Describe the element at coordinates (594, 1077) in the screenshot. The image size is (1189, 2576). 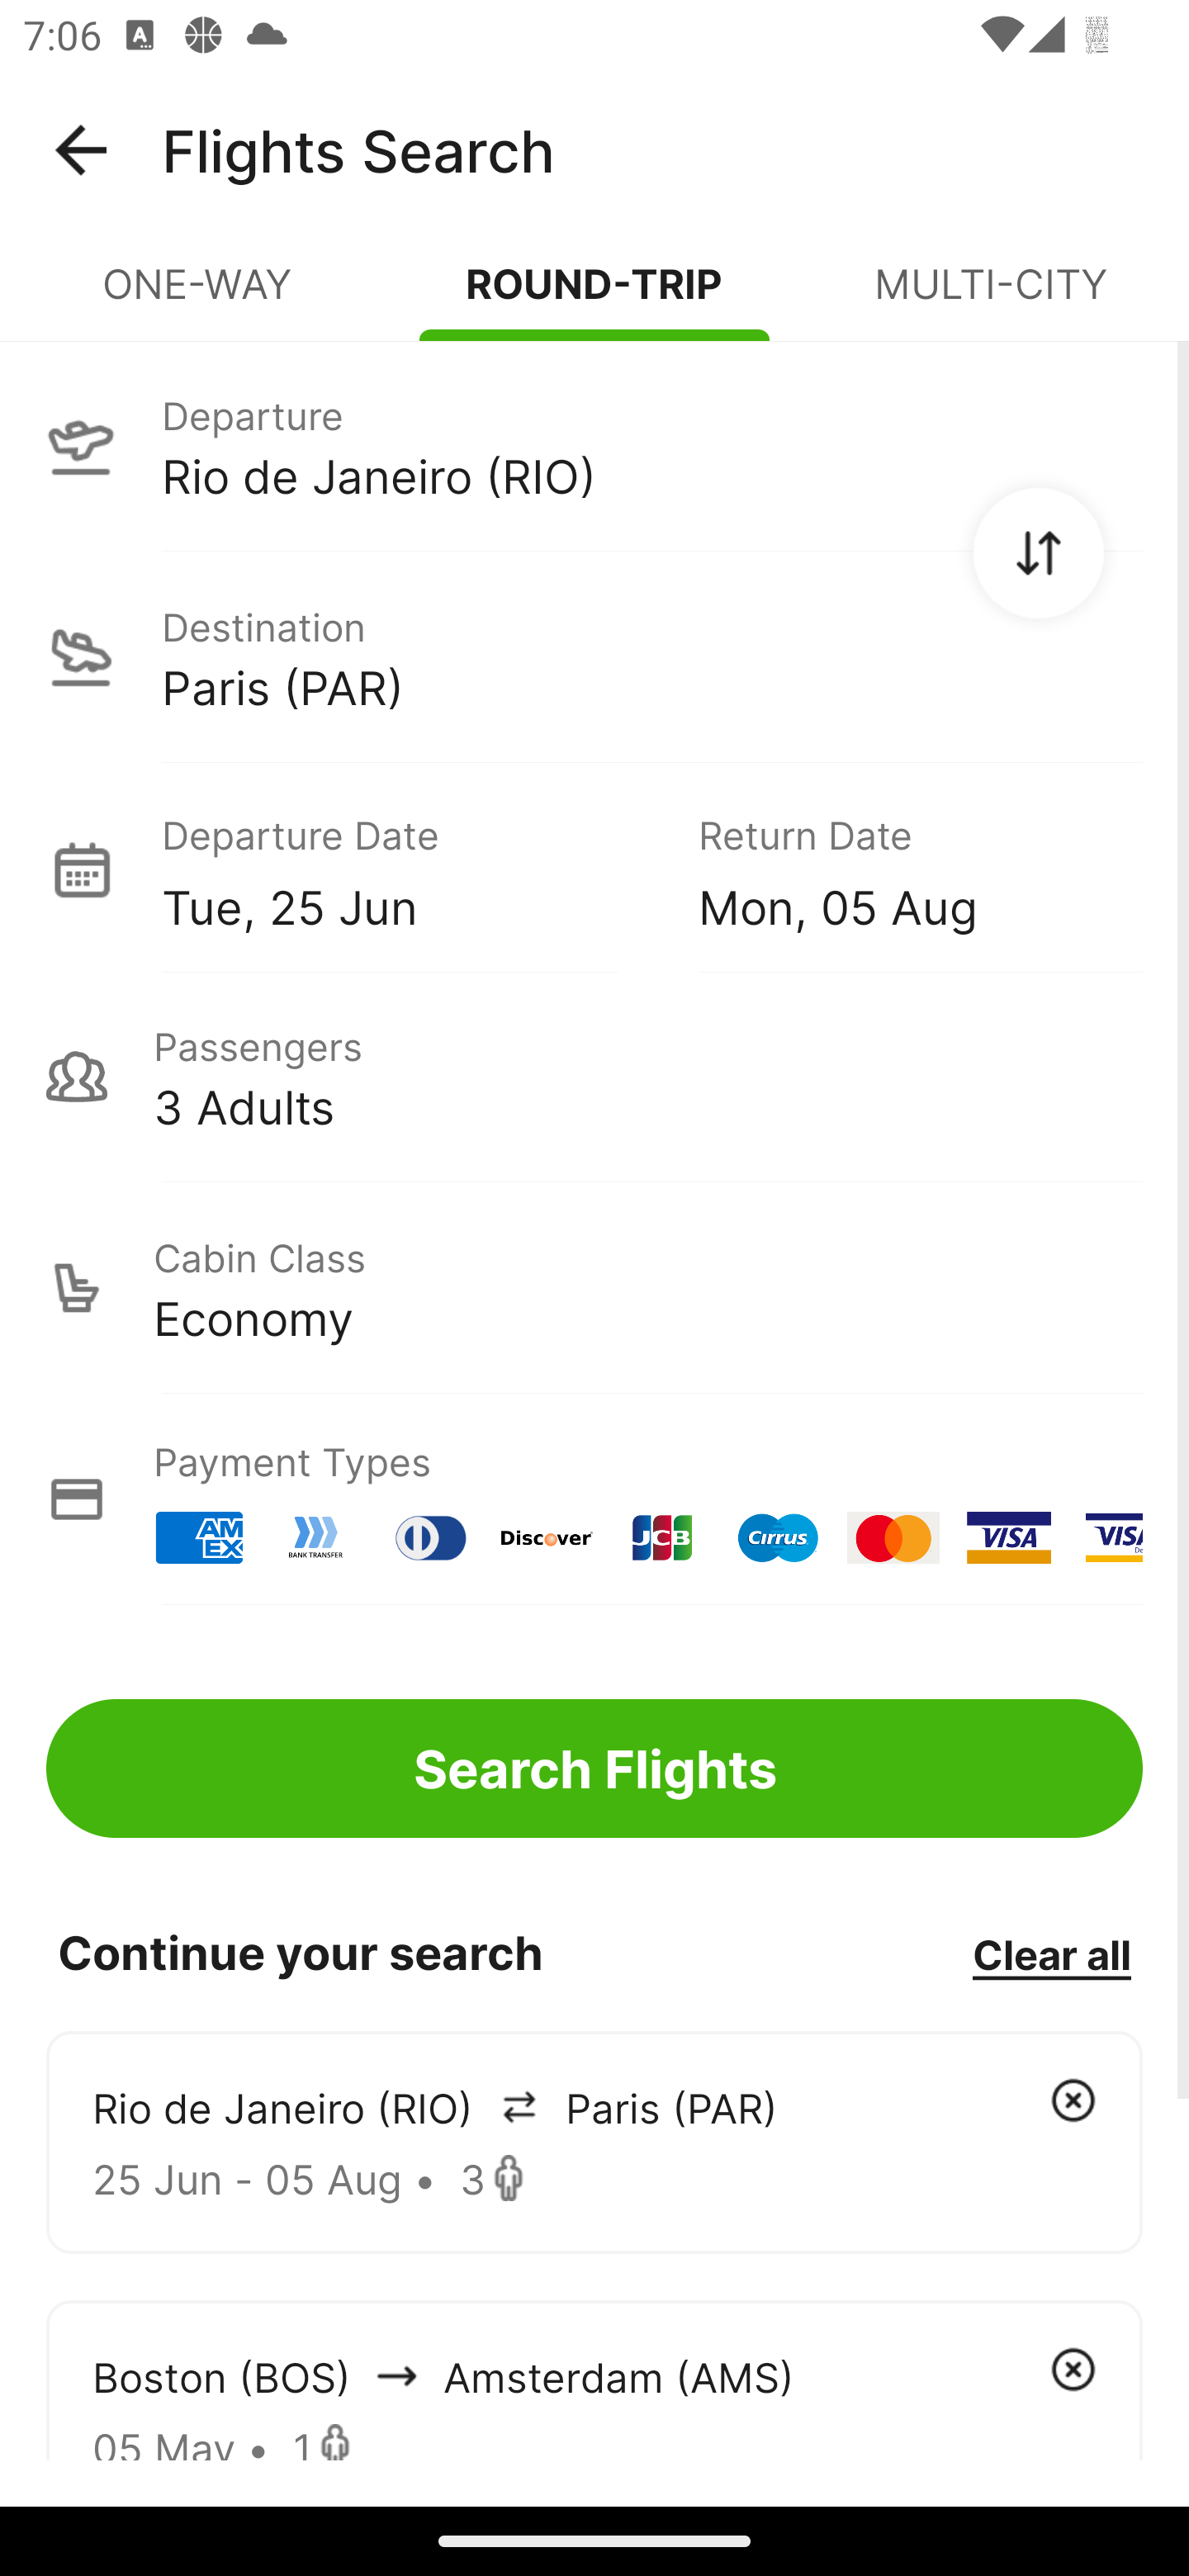
I see `Passengers 3 Adults` at that location.